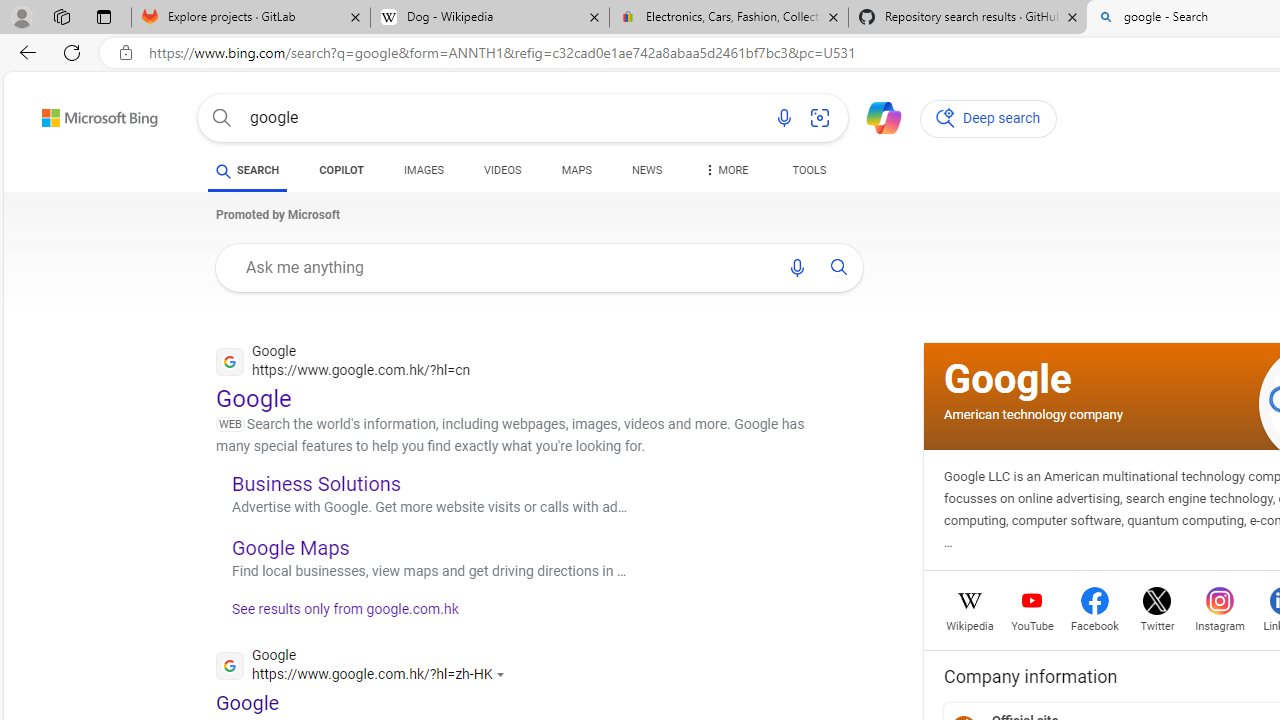  What do you see at coordinates (342, 170) in the screenshot?
I see `COPILOT` at bounding box center [342, 170].